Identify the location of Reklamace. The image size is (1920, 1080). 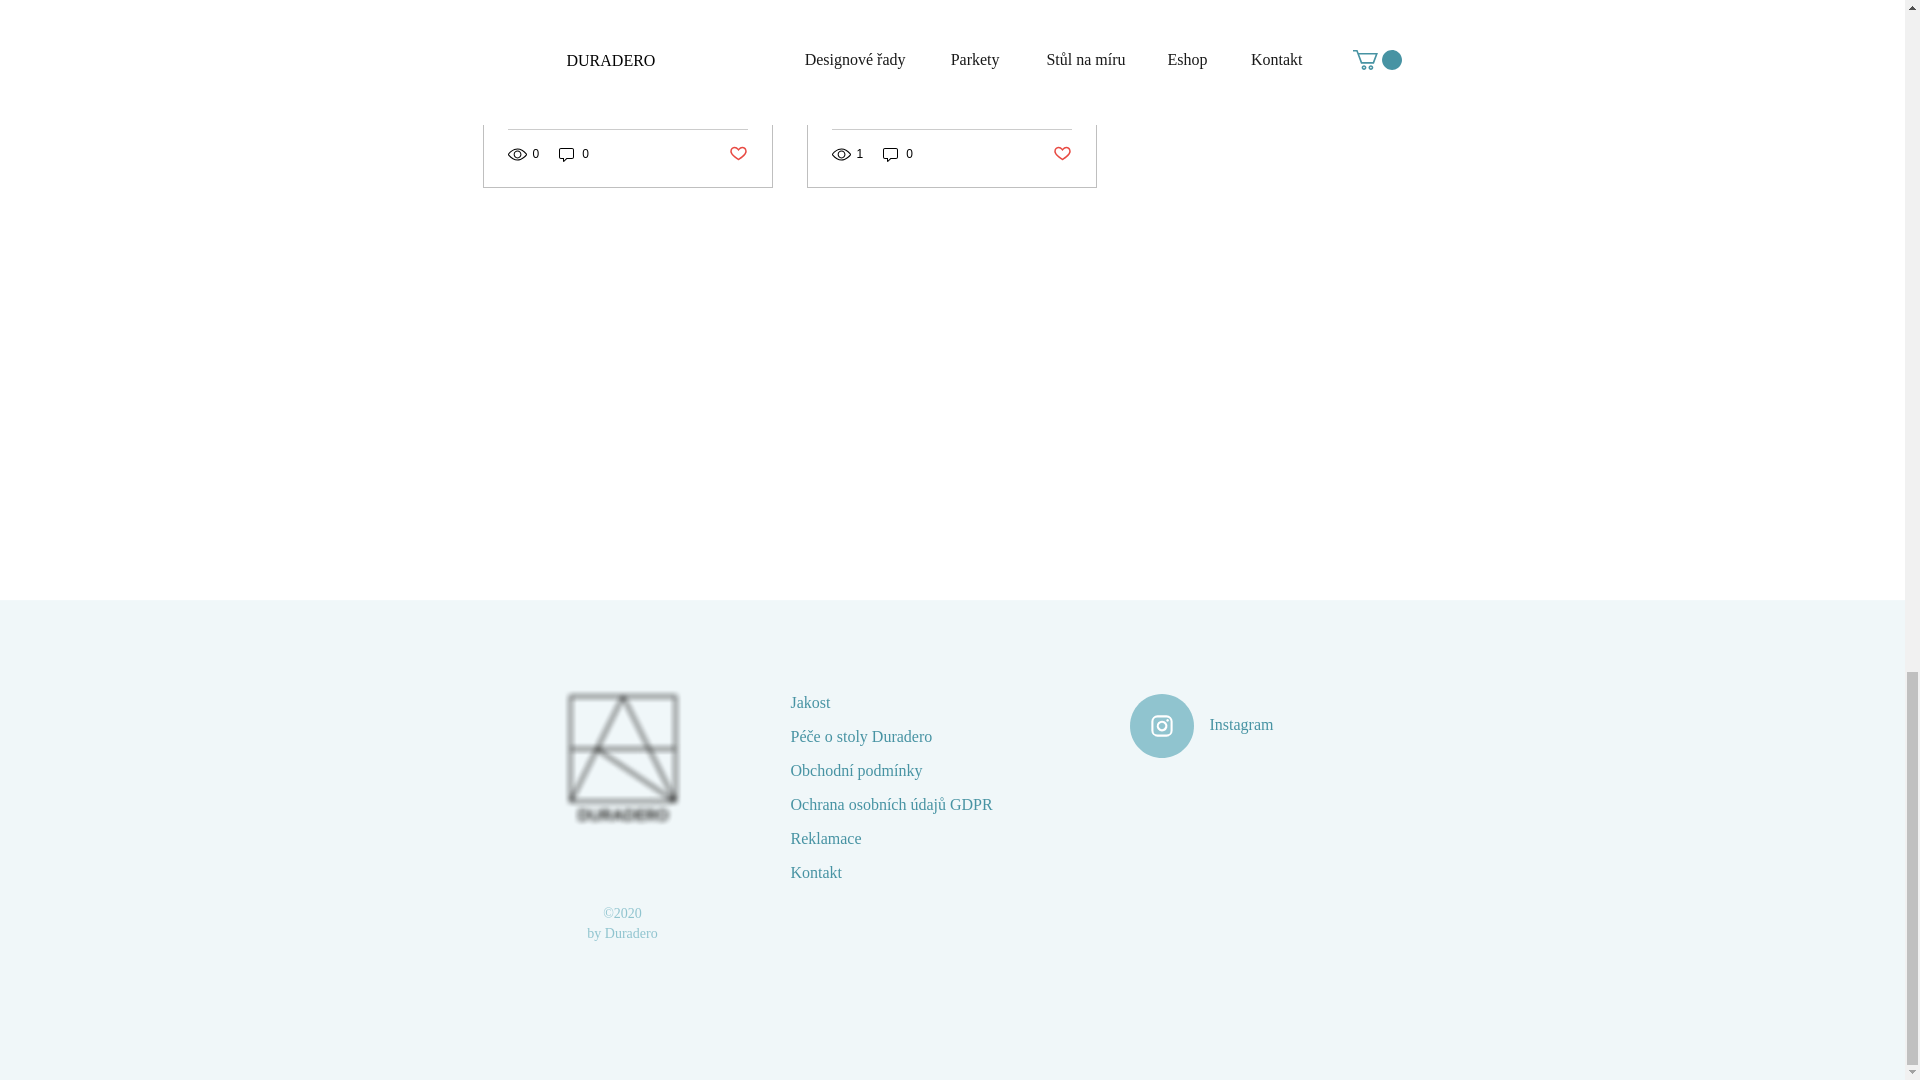
(824, 838).